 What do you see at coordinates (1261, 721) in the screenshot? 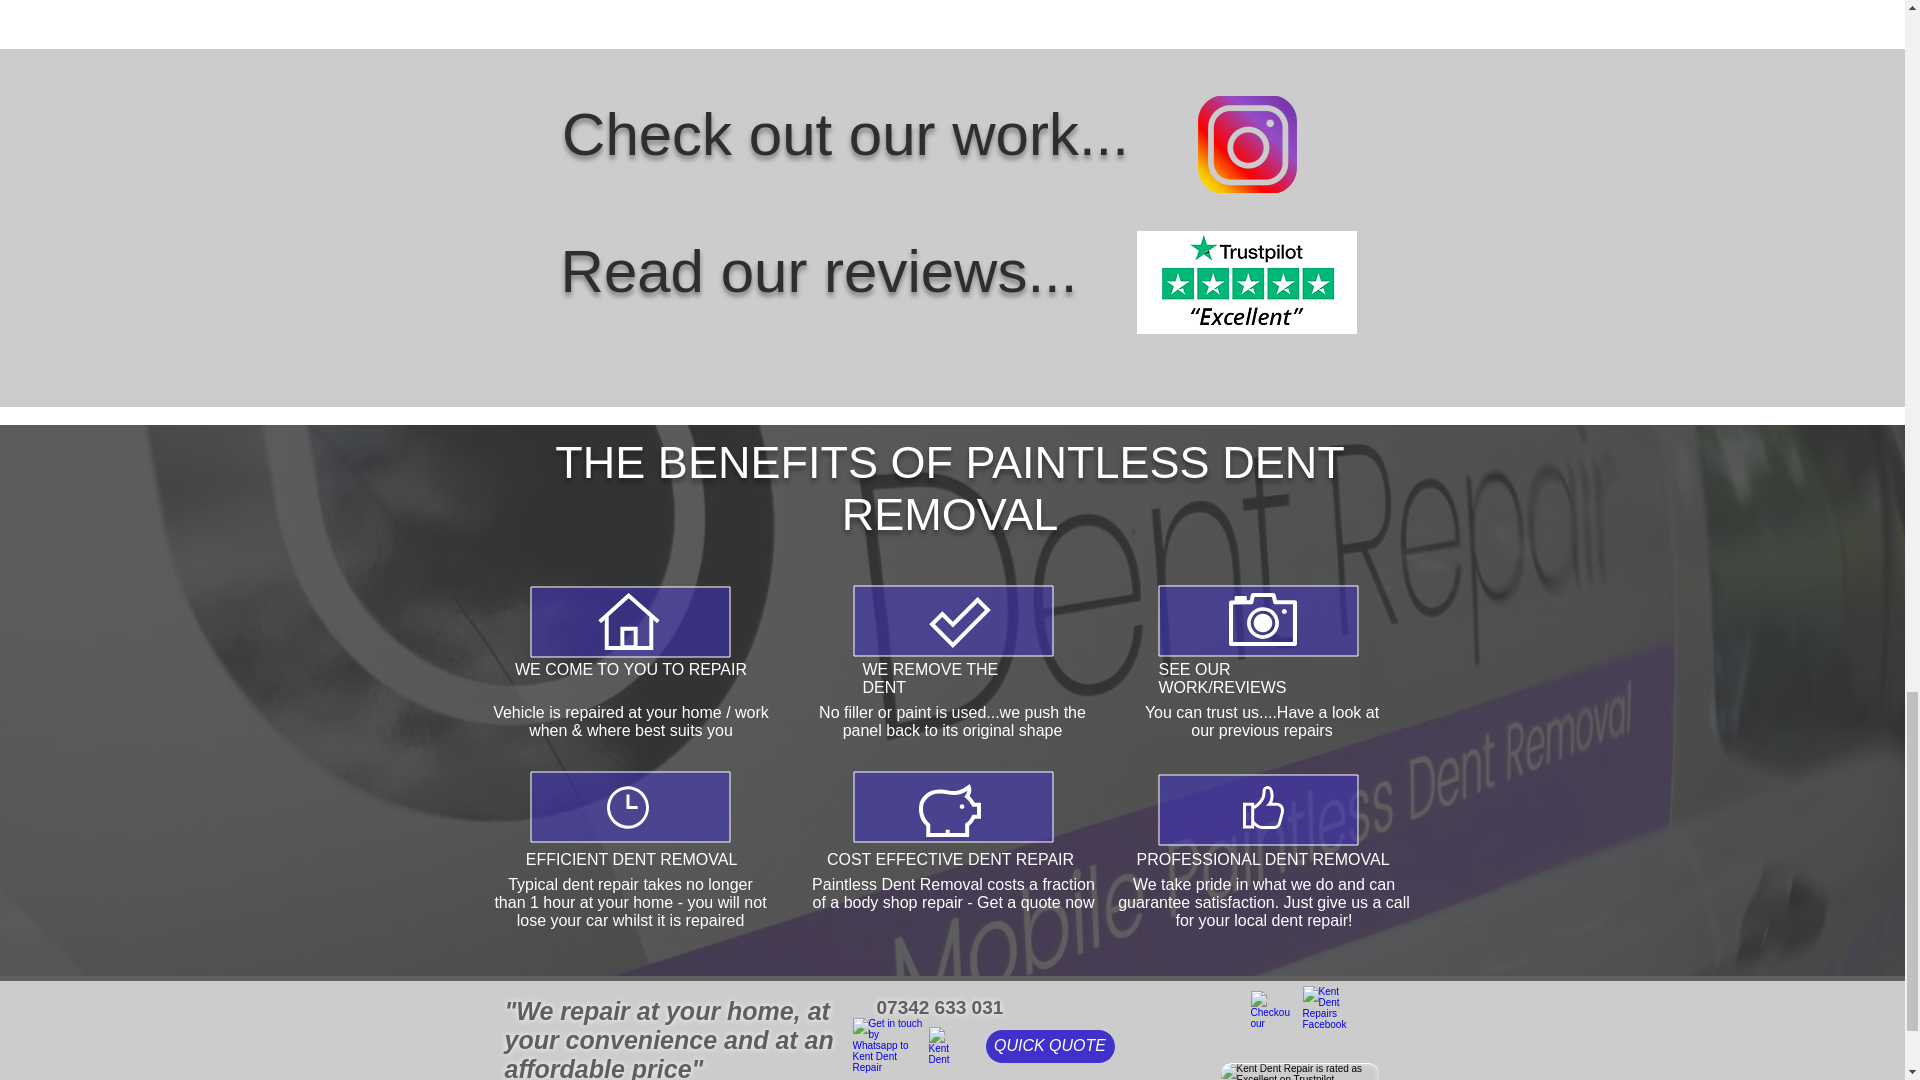
I see `You can trust us....Have a look at our previous repairs` at bounding box center [1261, 721].